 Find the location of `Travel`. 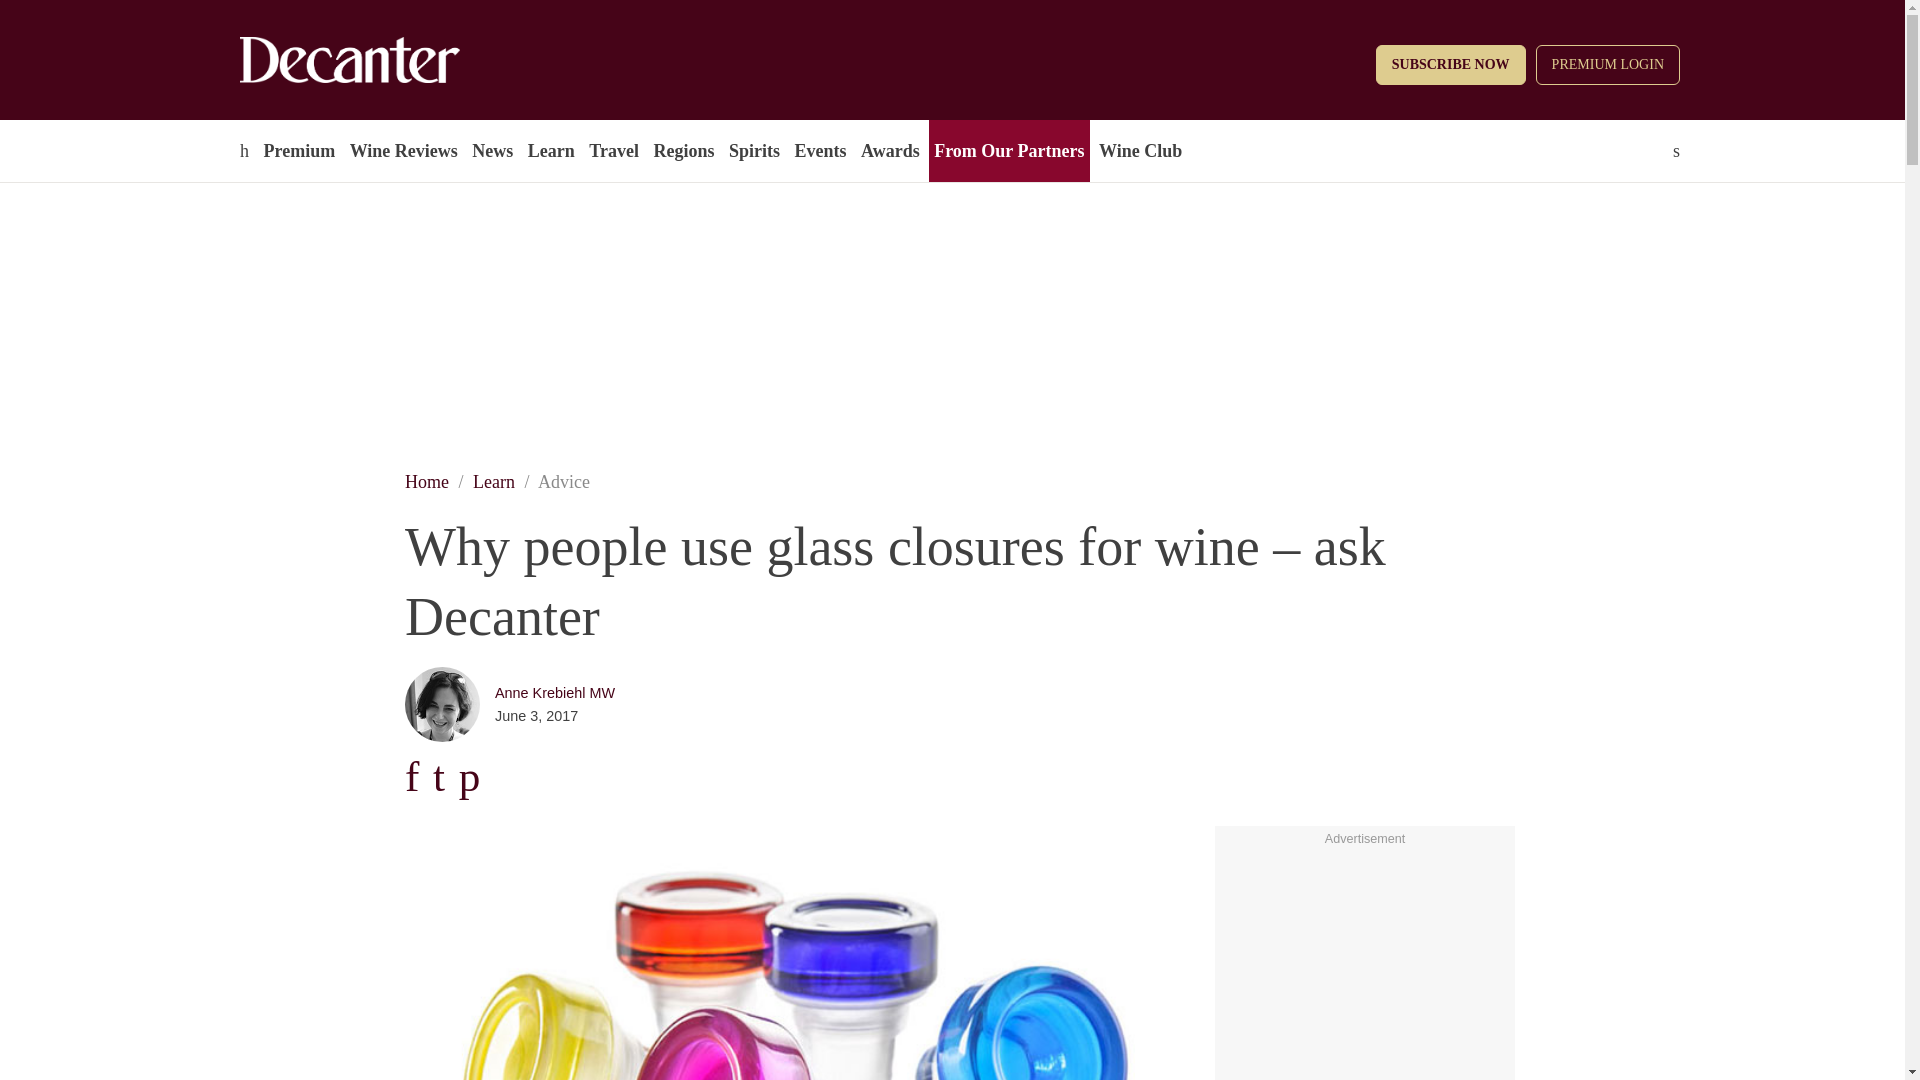

Travel is located at coordinates (613, 150).